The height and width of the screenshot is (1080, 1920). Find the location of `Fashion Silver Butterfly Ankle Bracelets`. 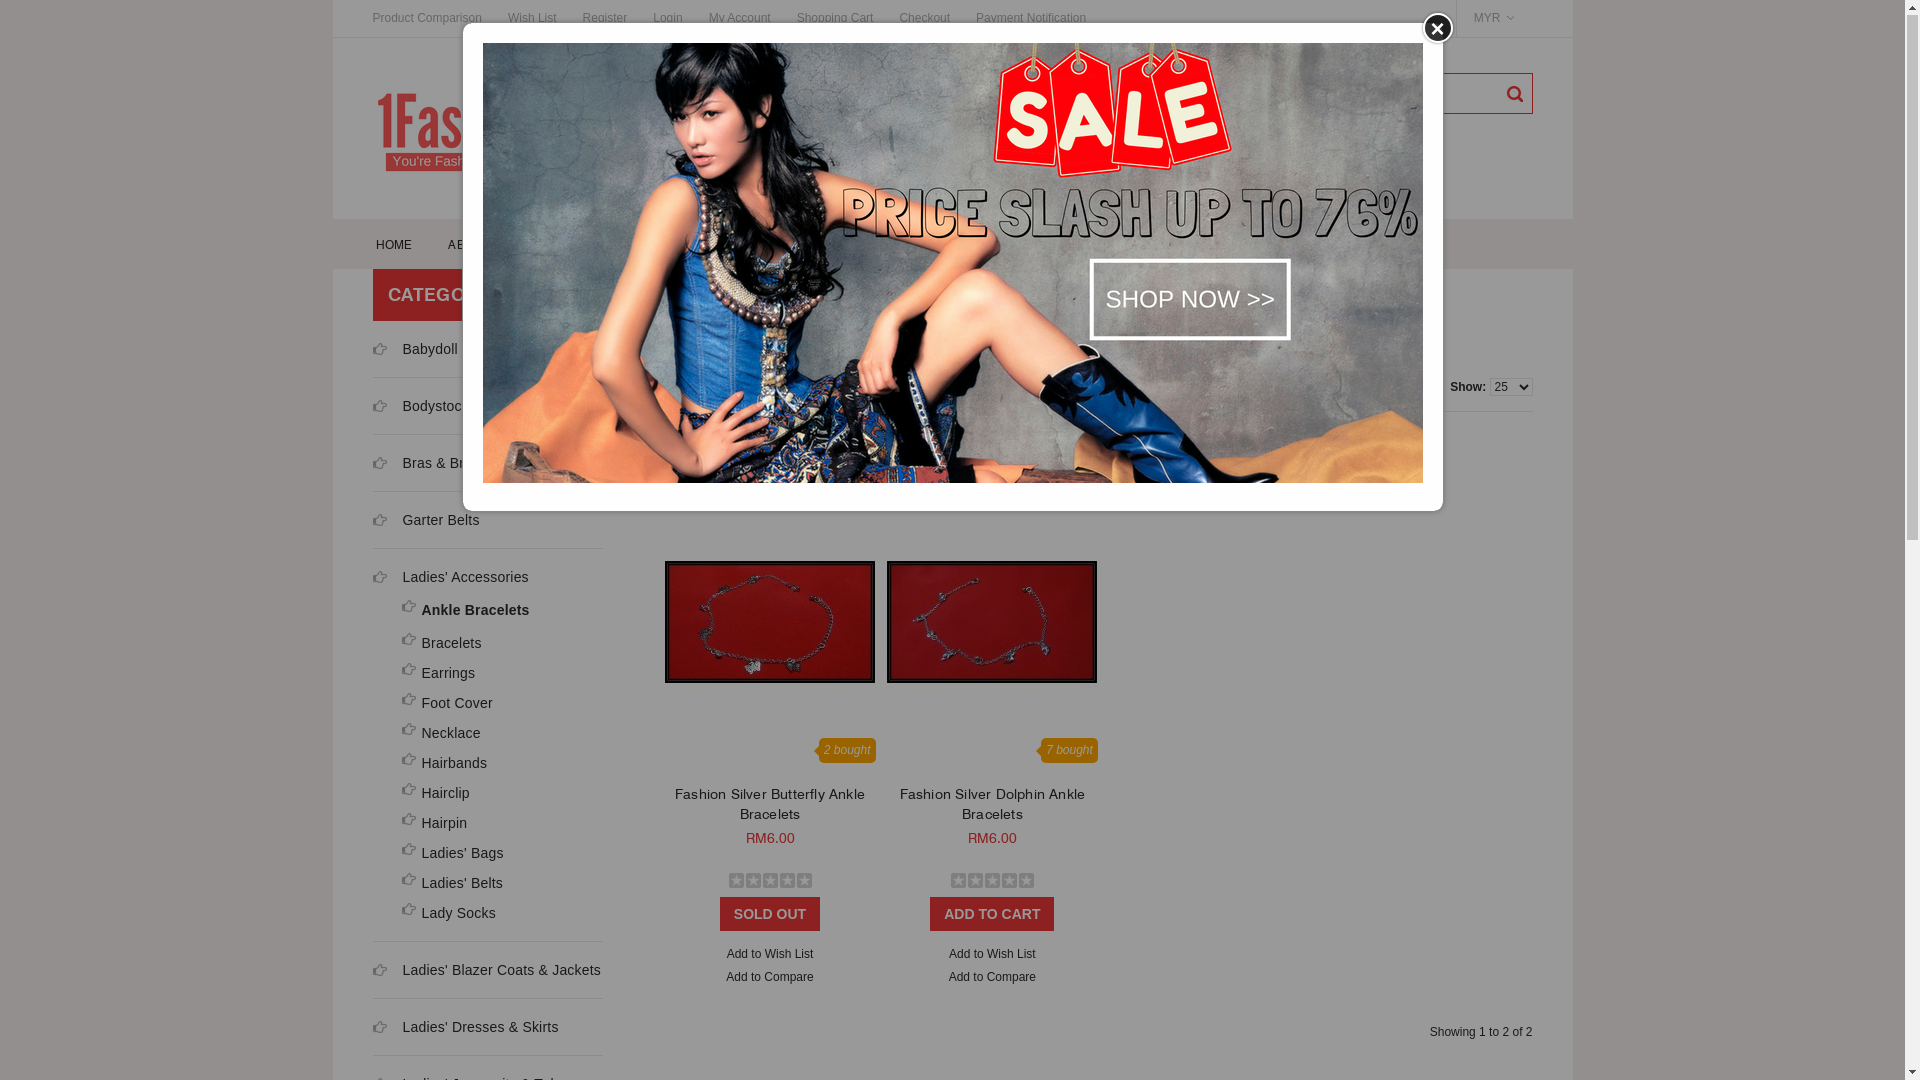

Fashion Silver Butterfly Ankle Bracelets is located at coordinates (770, 623).